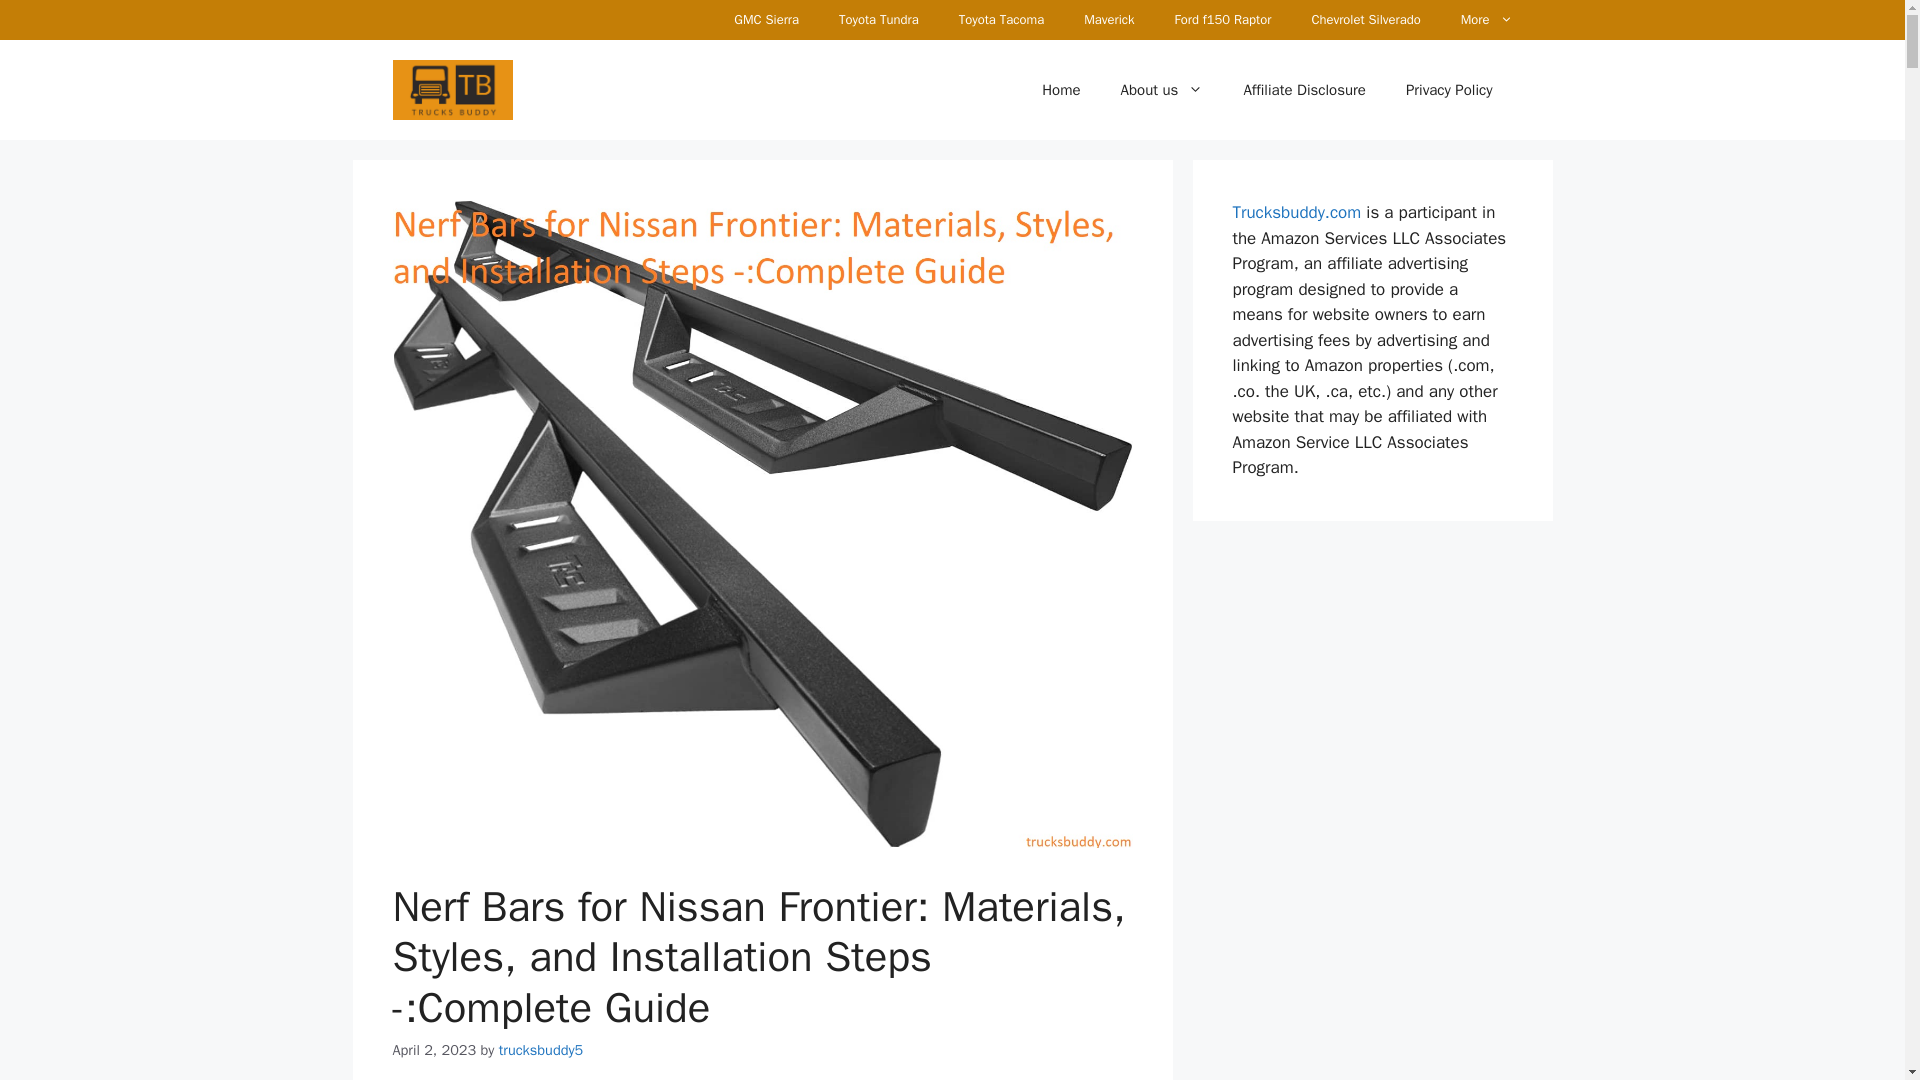 The image size is (1920, 1080). I want to click on Chevrolet Silverado, so click(1365, 20).